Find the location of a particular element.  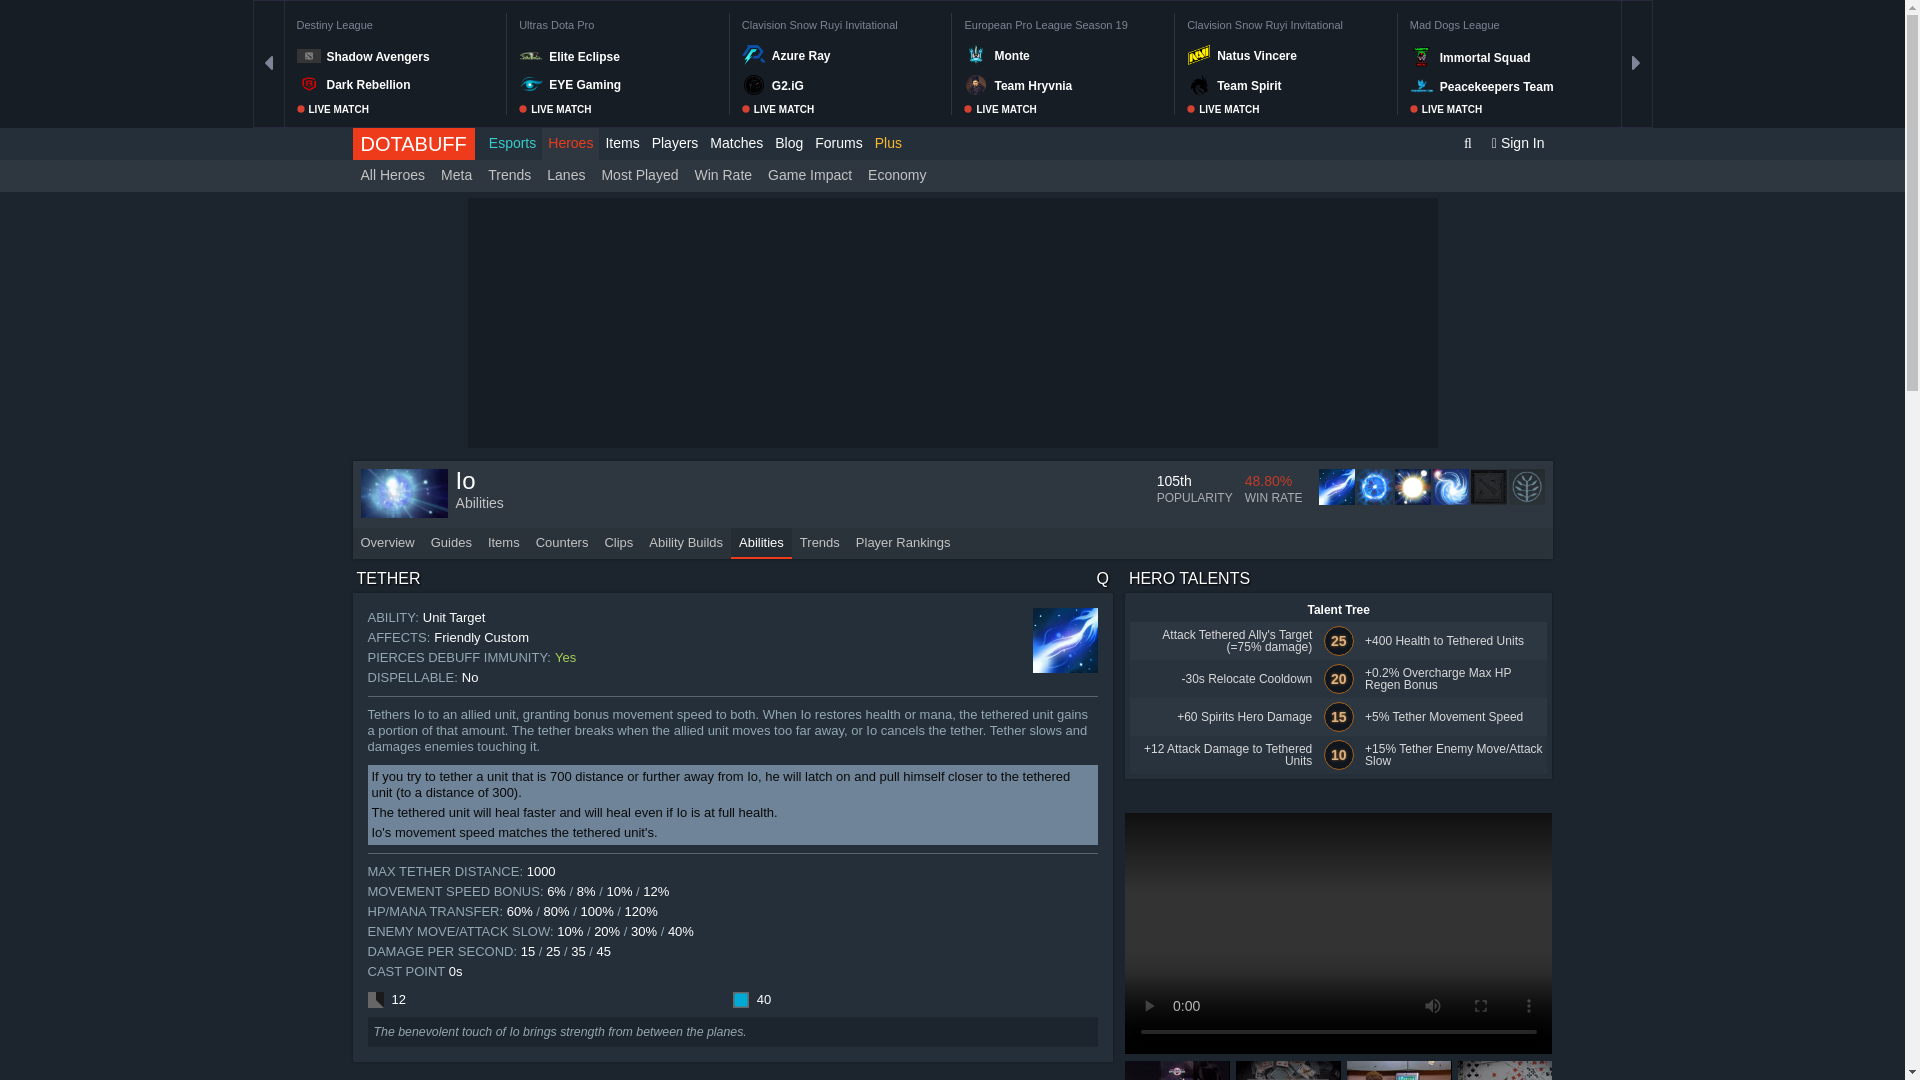

European Pro League Season 19 is located at coordinates (1062, 26).